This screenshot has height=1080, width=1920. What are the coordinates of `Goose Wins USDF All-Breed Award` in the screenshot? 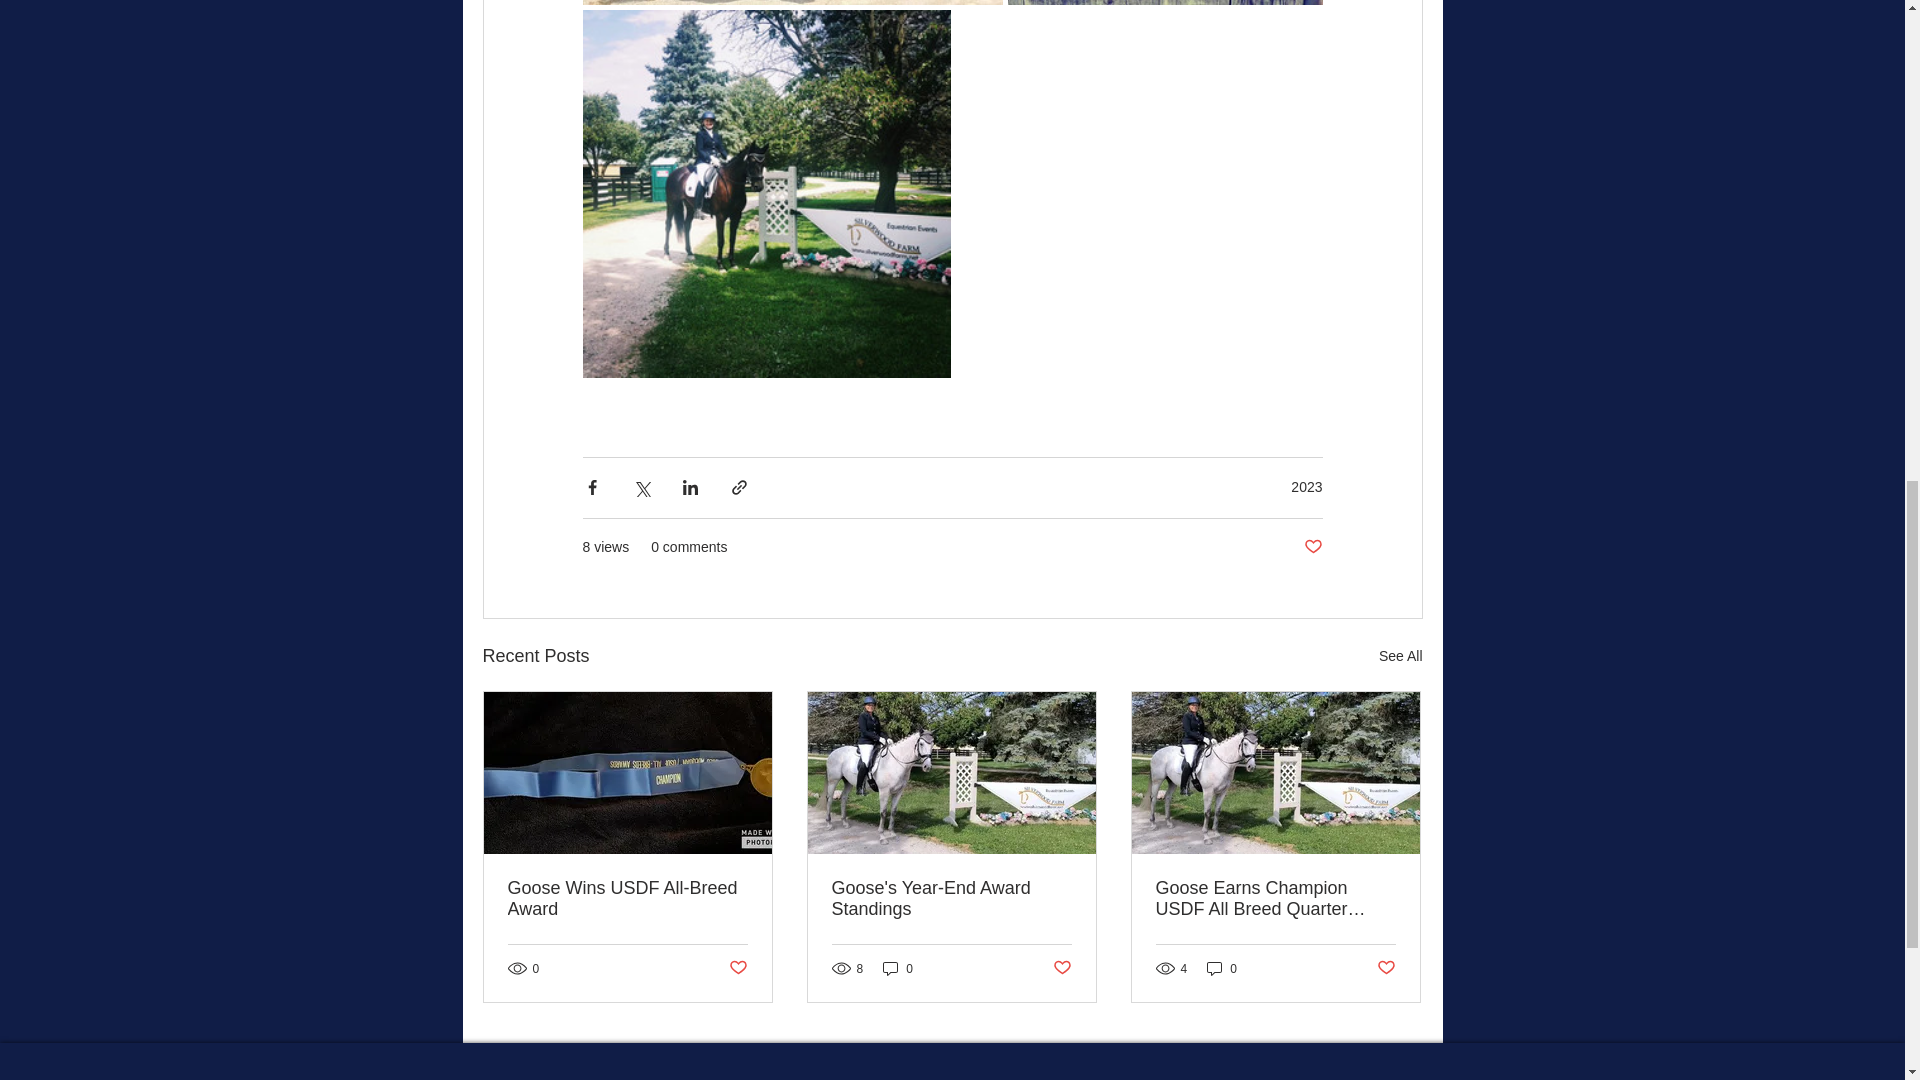 It's located at (628, 899).